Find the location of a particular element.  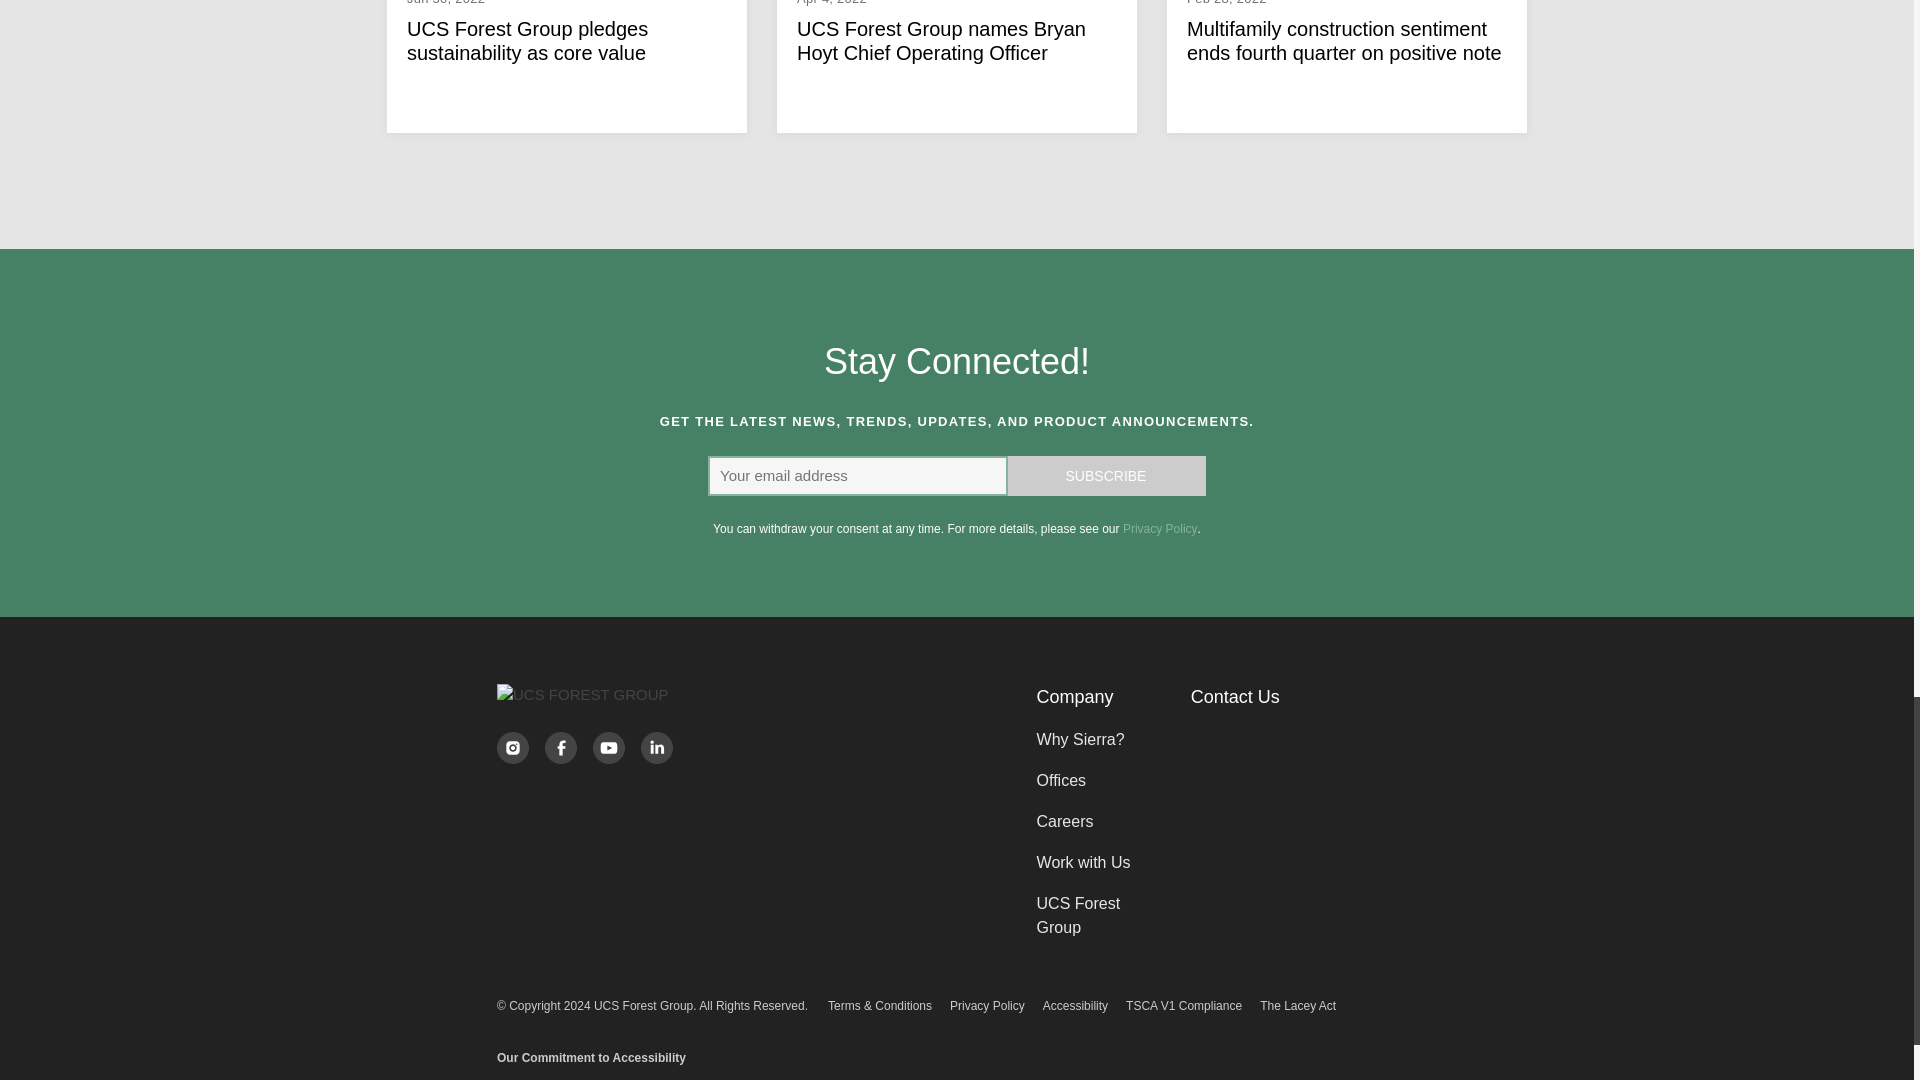

Follow us on Youtube is located at coordinates (608, 748).